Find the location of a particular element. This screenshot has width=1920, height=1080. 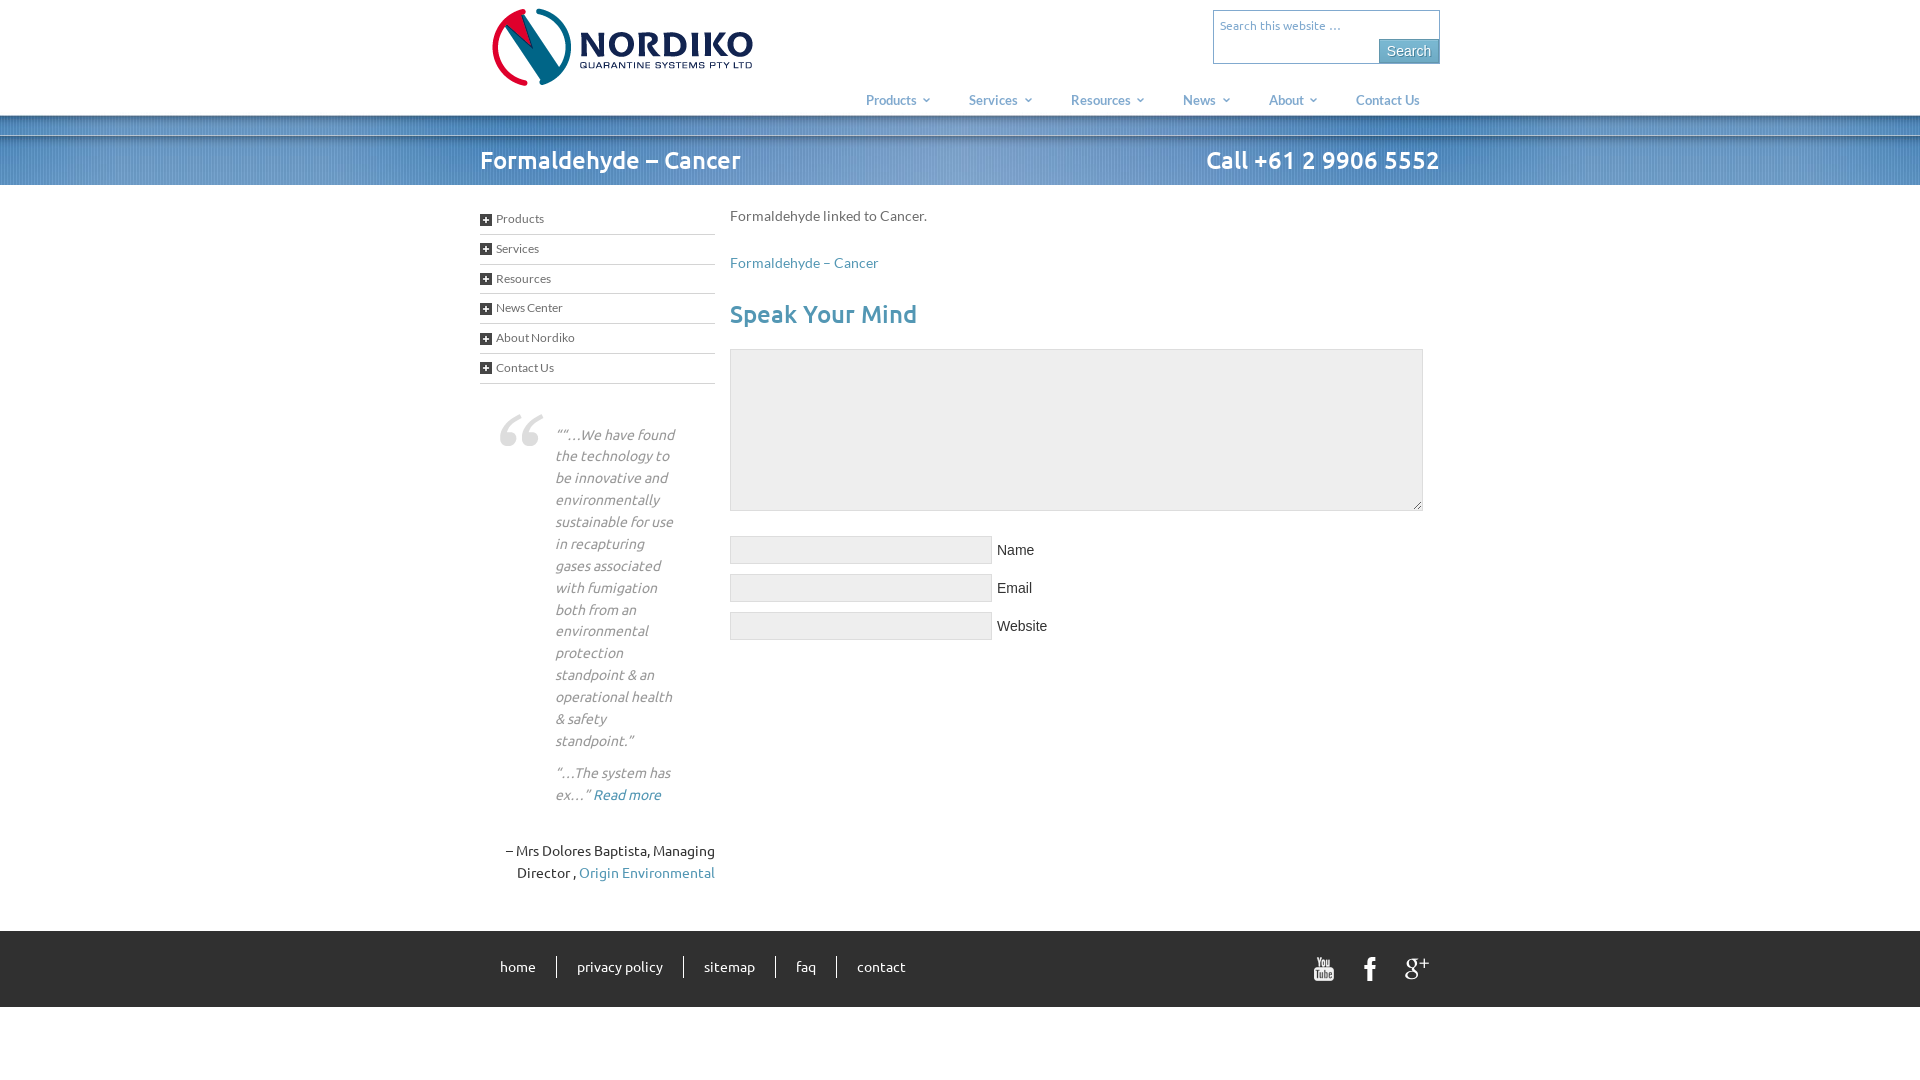

privacy policy is located at coordinates (620, 966).